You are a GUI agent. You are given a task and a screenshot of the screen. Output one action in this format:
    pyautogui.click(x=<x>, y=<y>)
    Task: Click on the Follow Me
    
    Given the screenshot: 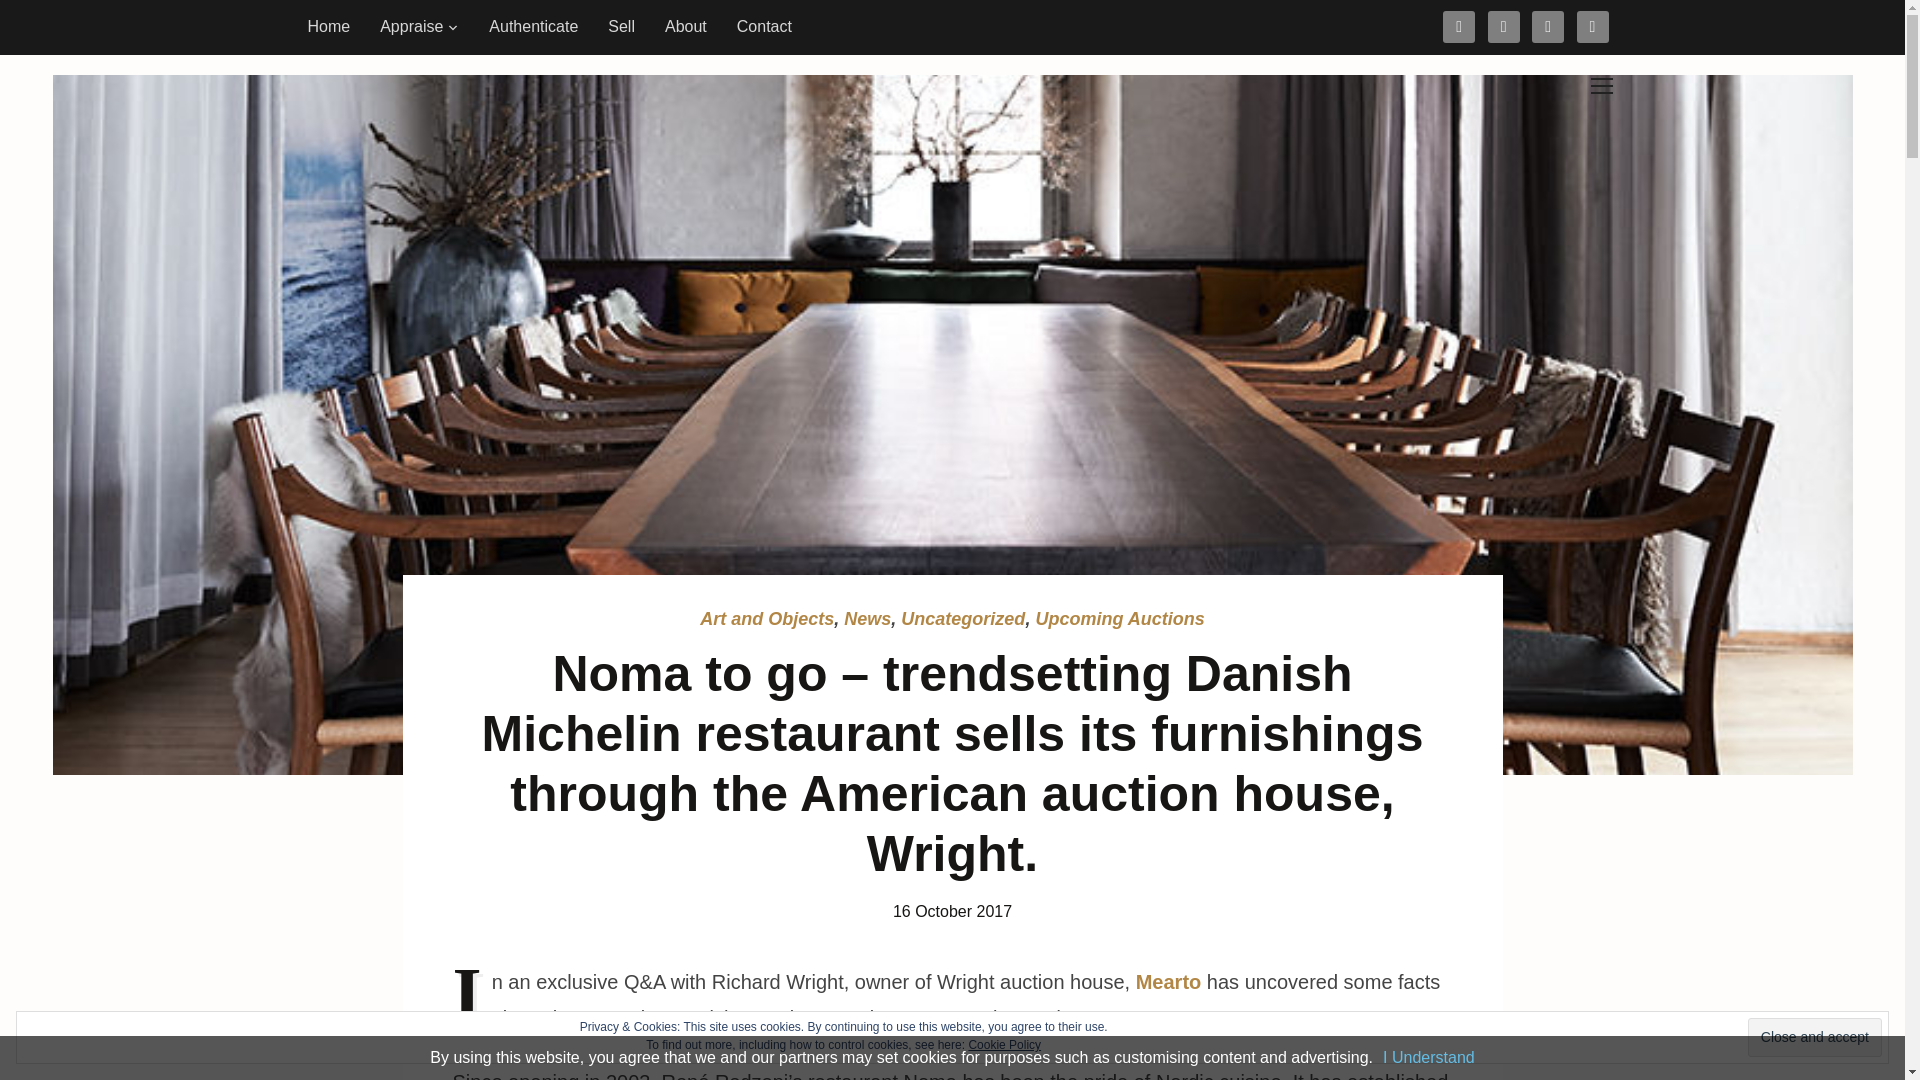 What is the action you would take?
    pyautogui.click(x=1504, y=25)
    